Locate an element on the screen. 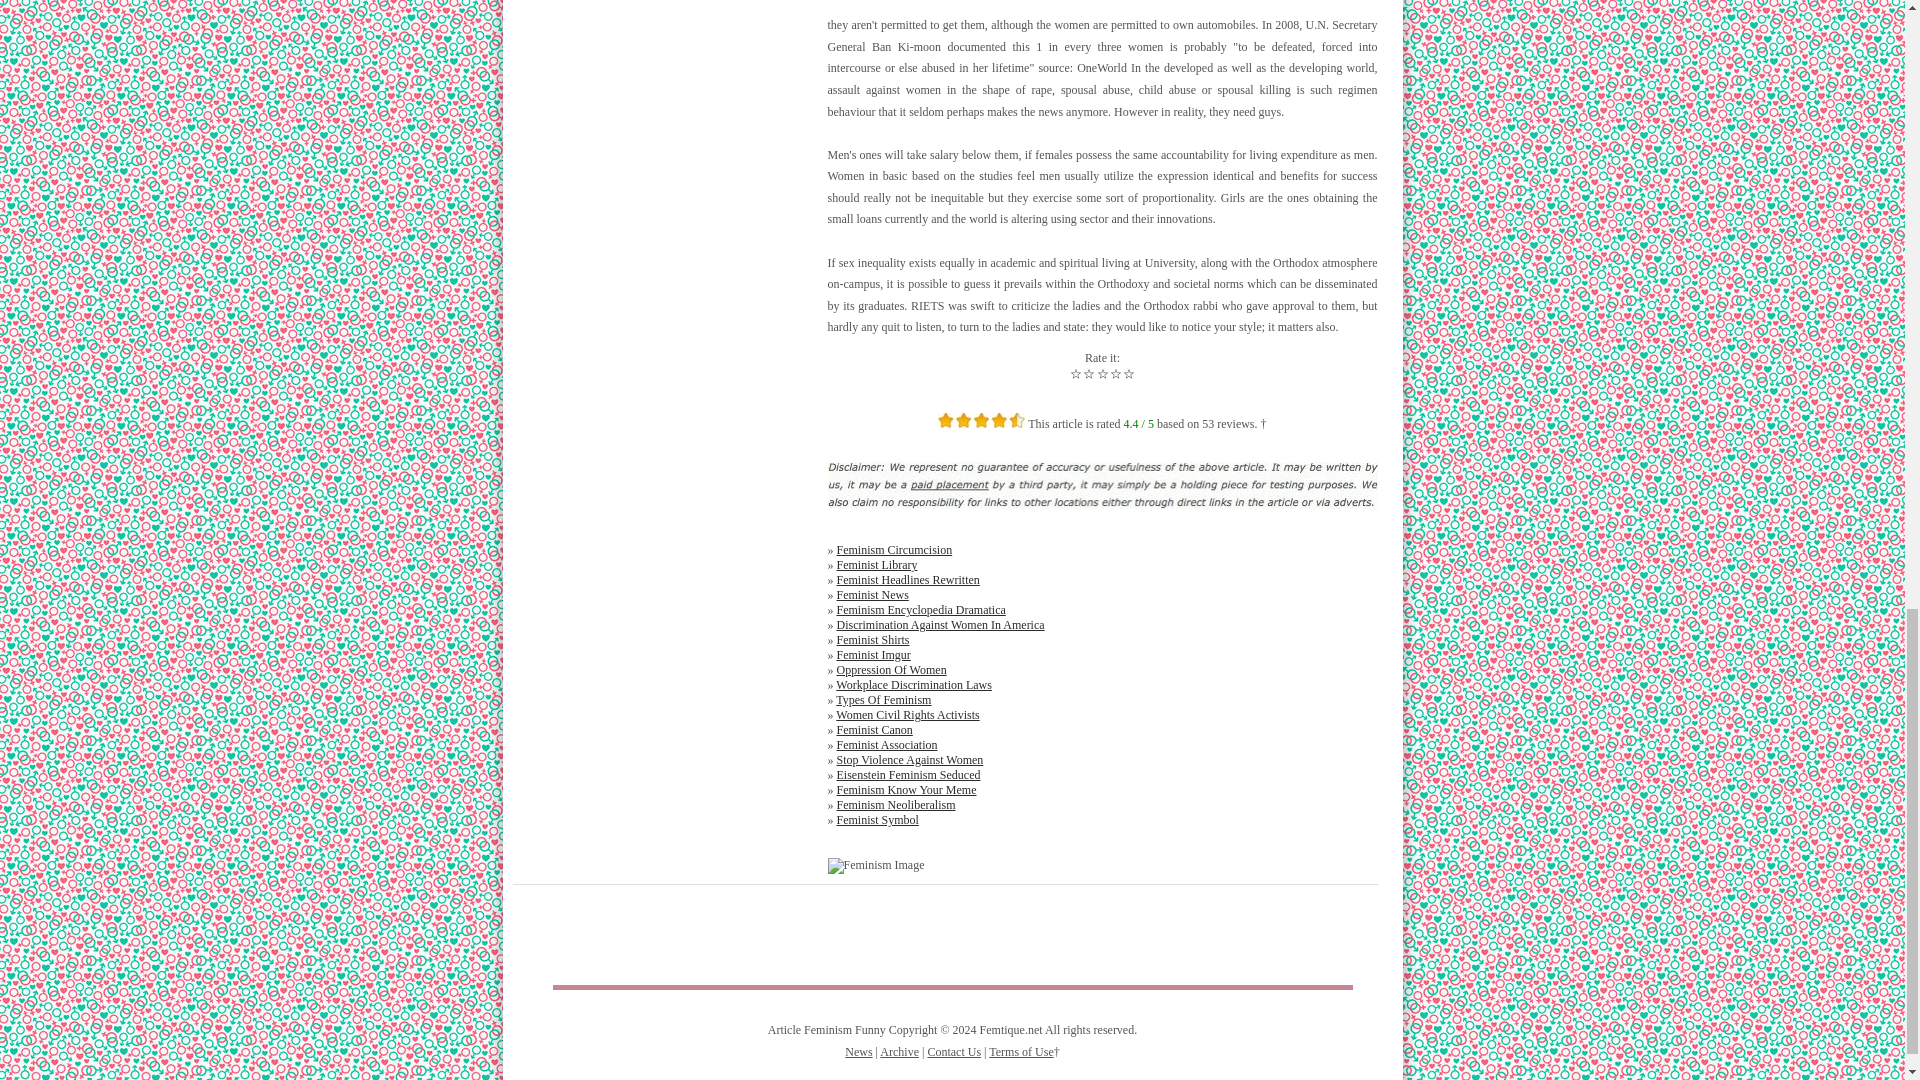 This screenshot has height=1080, width=1920. Feminist Symbol is located at coordinates (876, 820).